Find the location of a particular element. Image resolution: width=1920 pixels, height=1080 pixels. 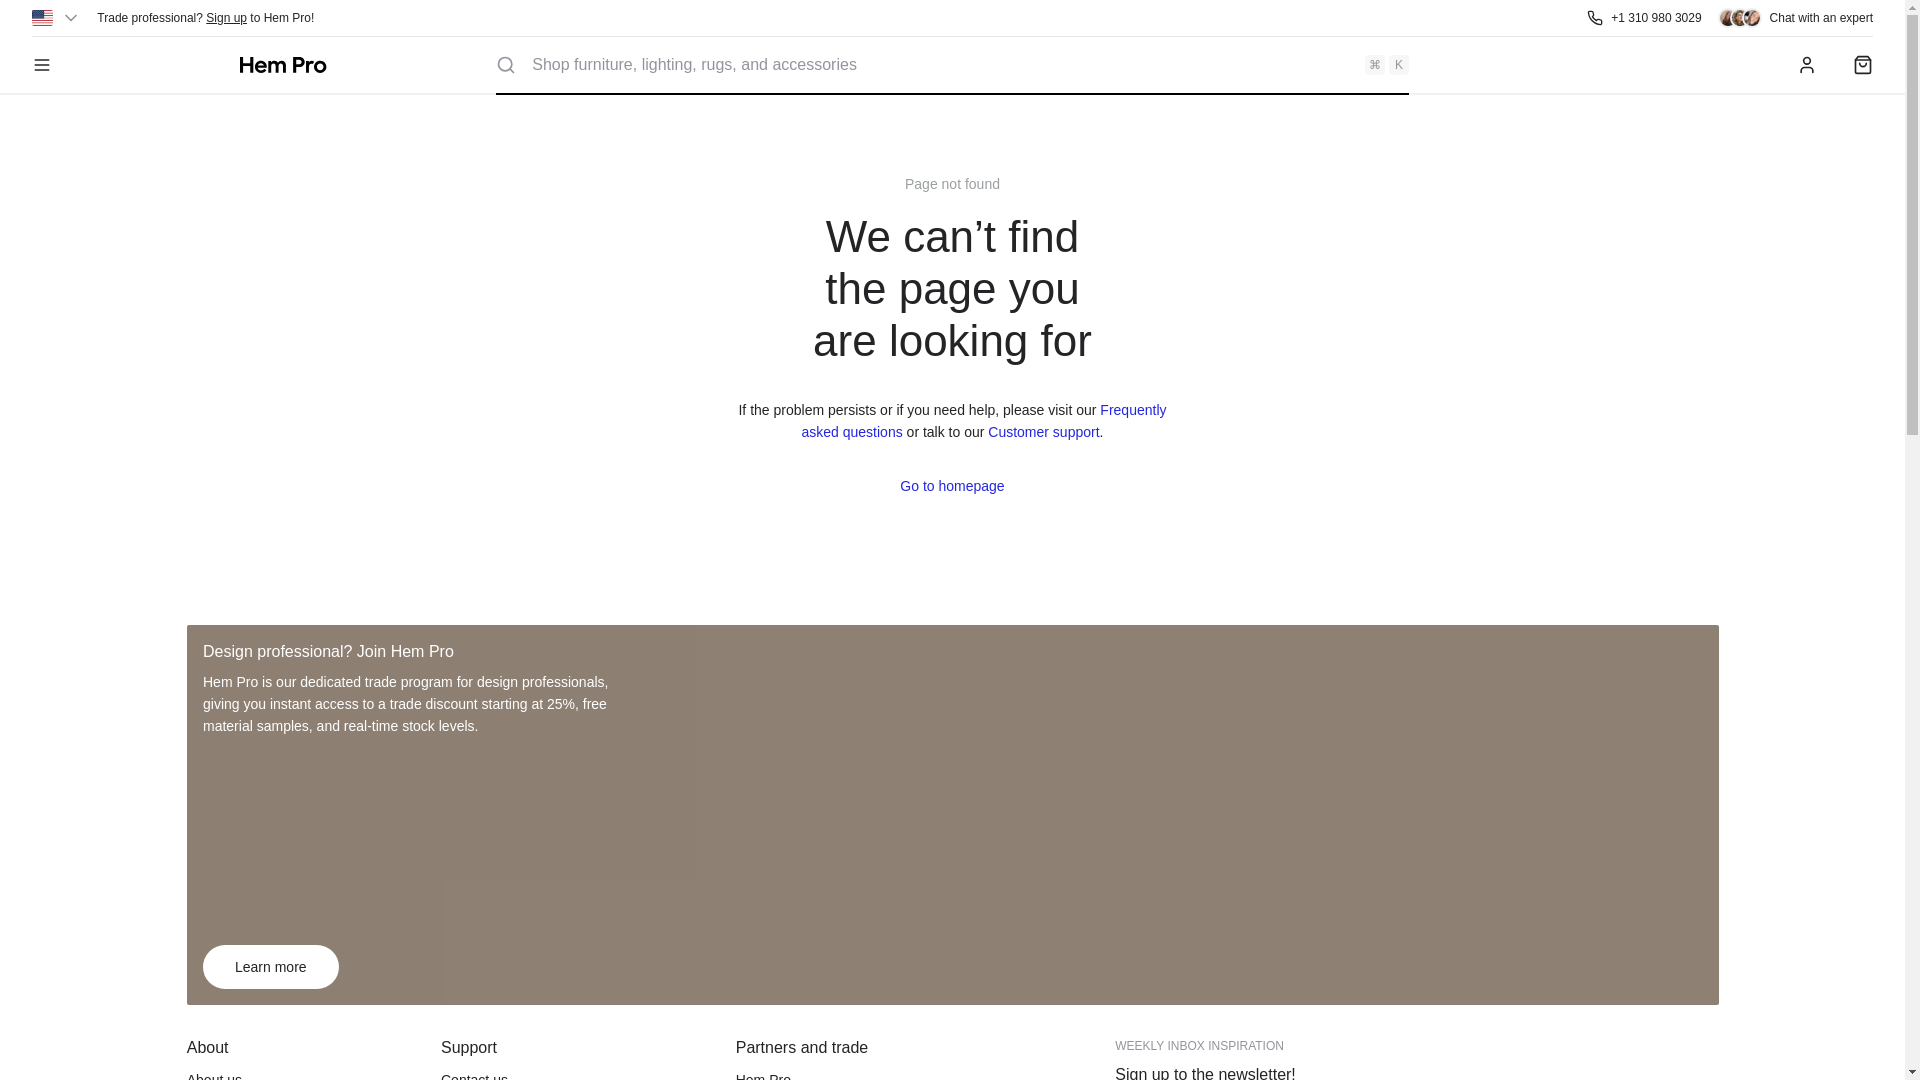

Sign up is located at coordinates (226, 17).